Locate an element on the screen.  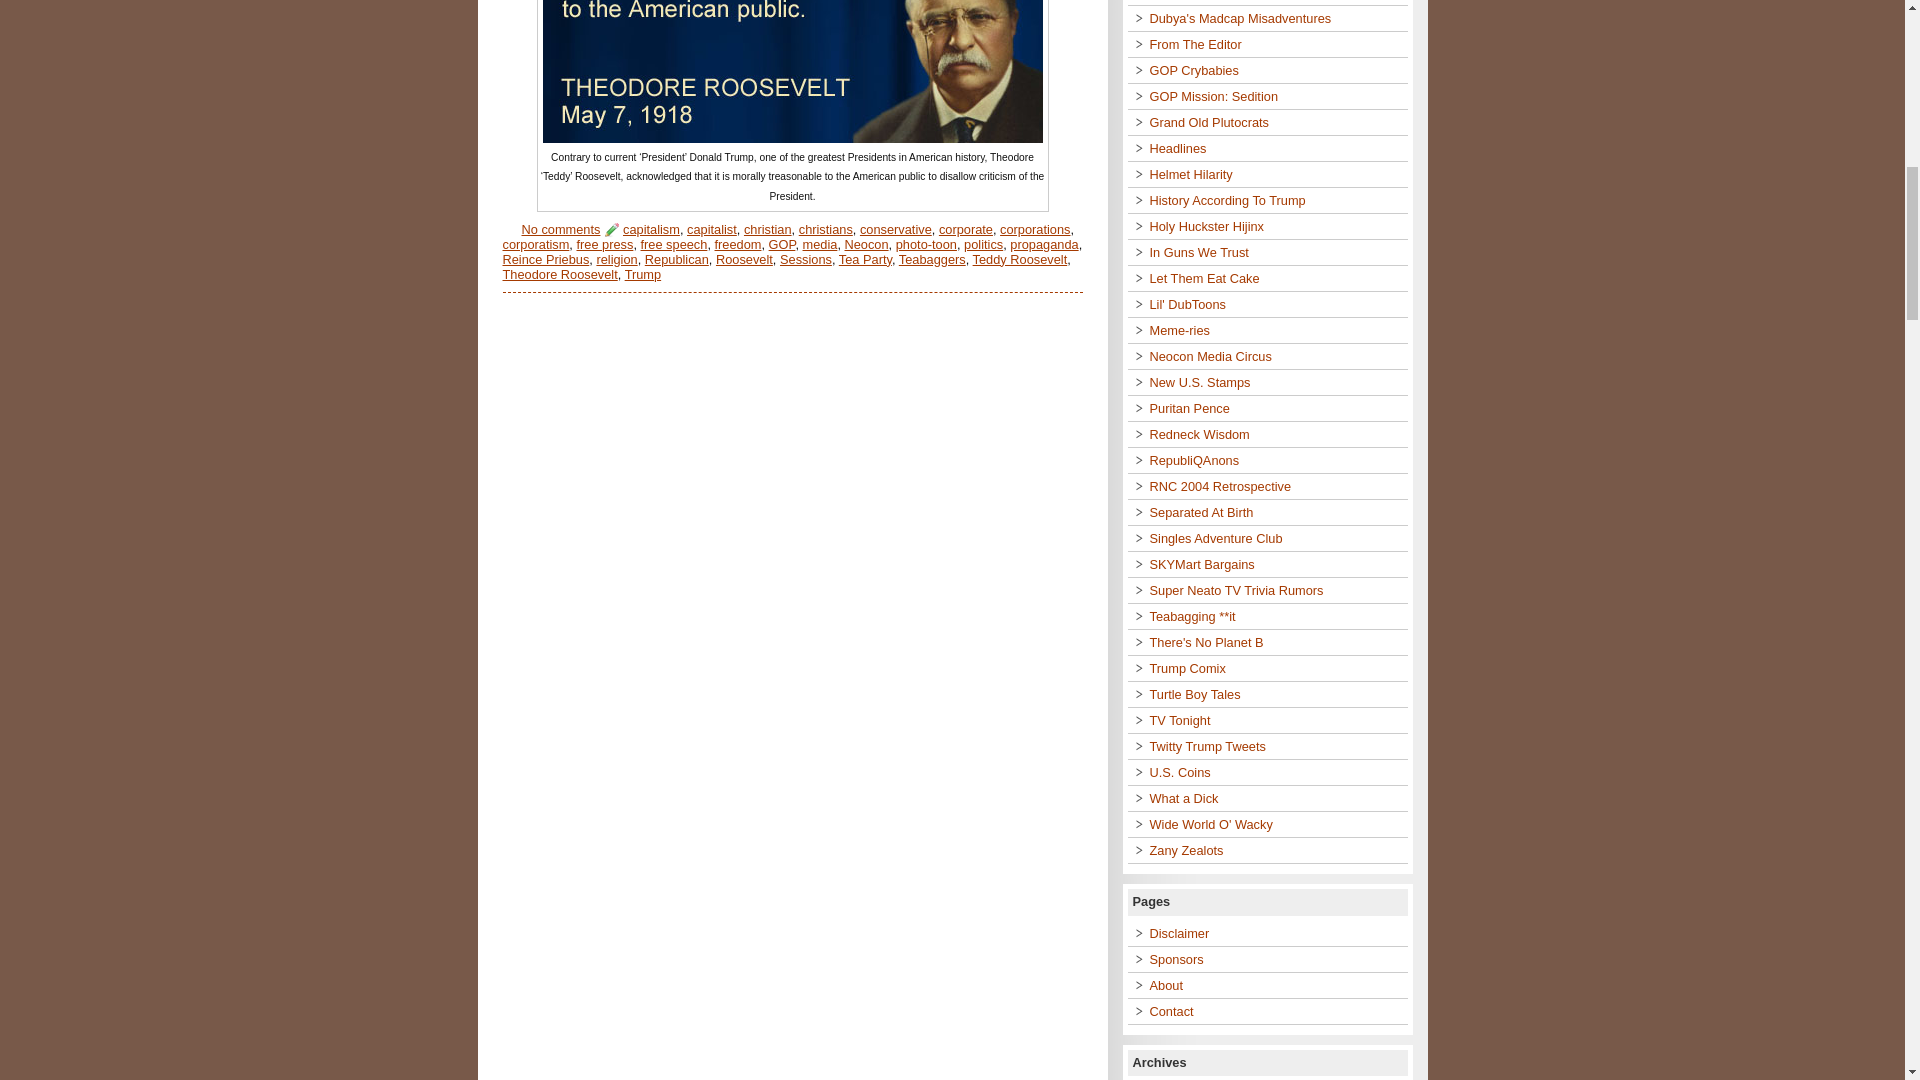
photo-toon is located at coordinates (926, 244).